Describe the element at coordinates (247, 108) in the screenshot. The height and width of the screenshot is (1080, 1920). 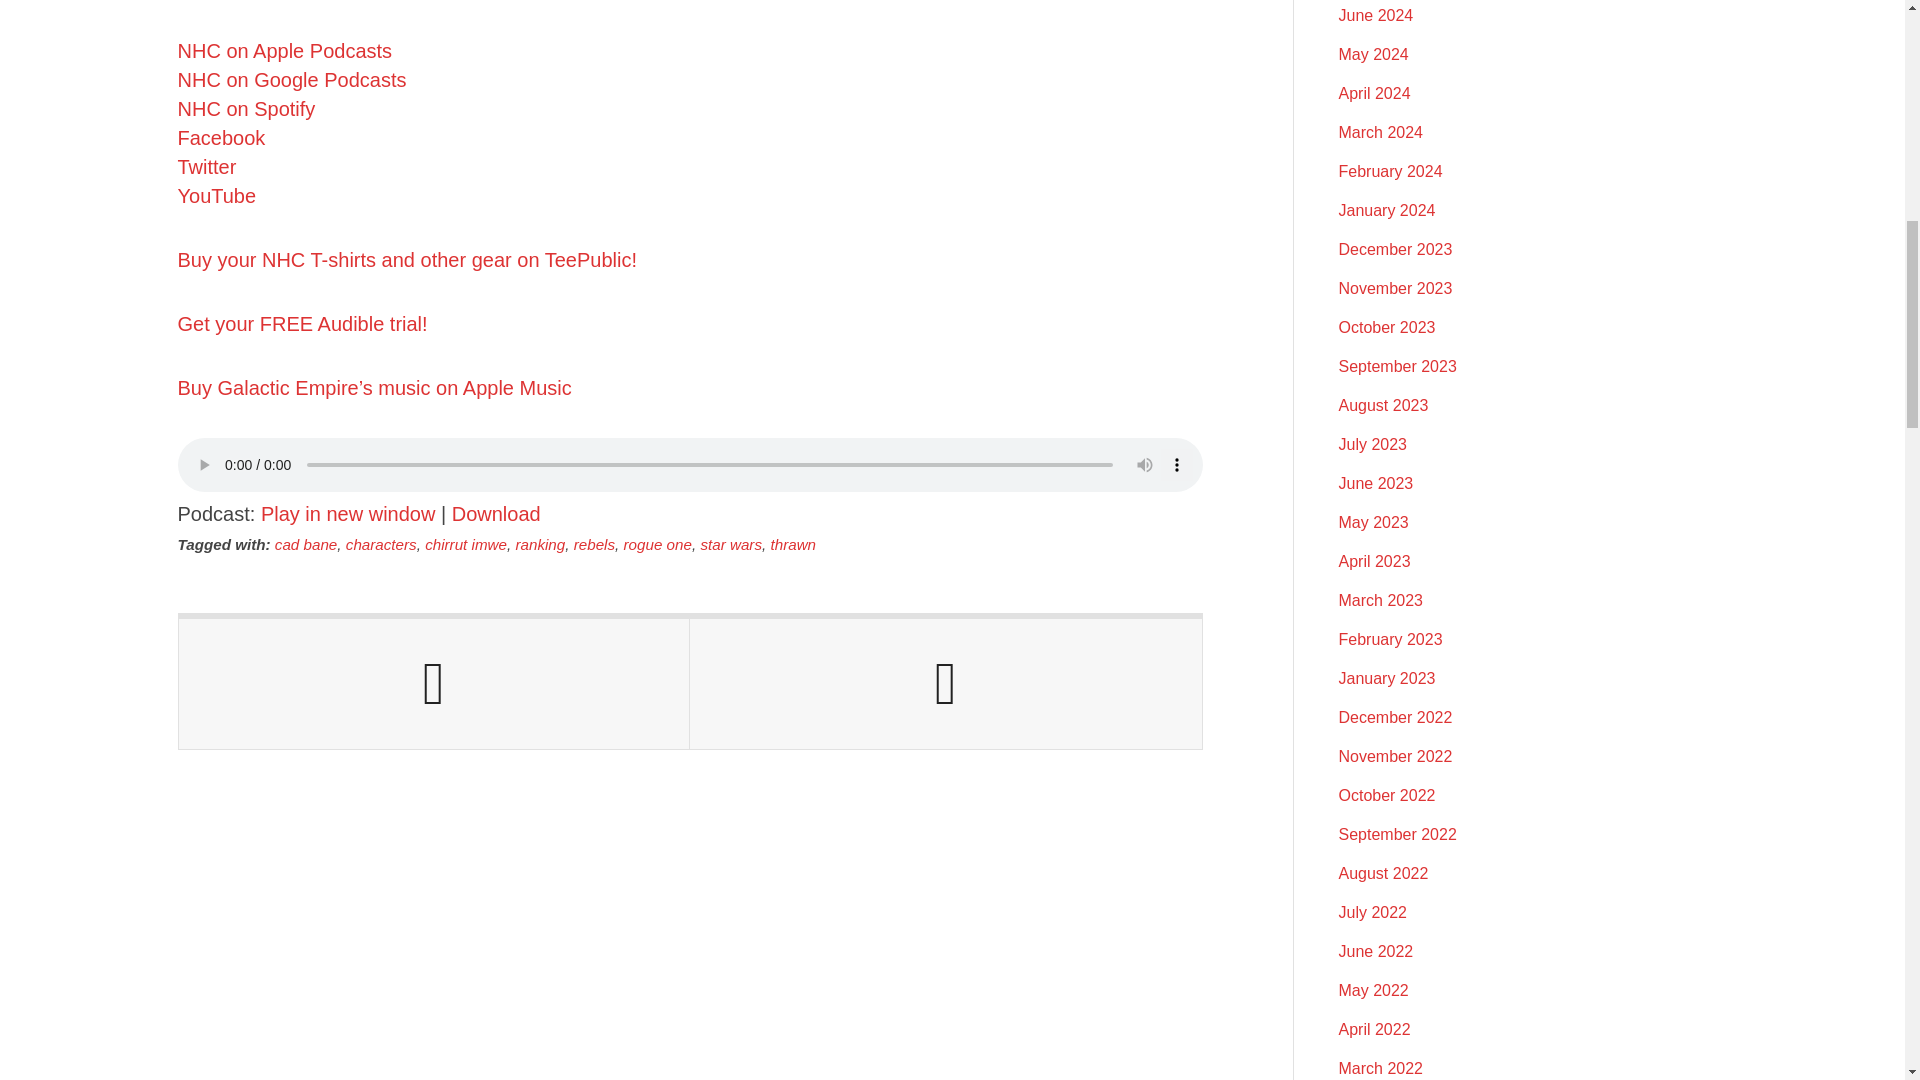
I see `NHC on Spotify` at that location.